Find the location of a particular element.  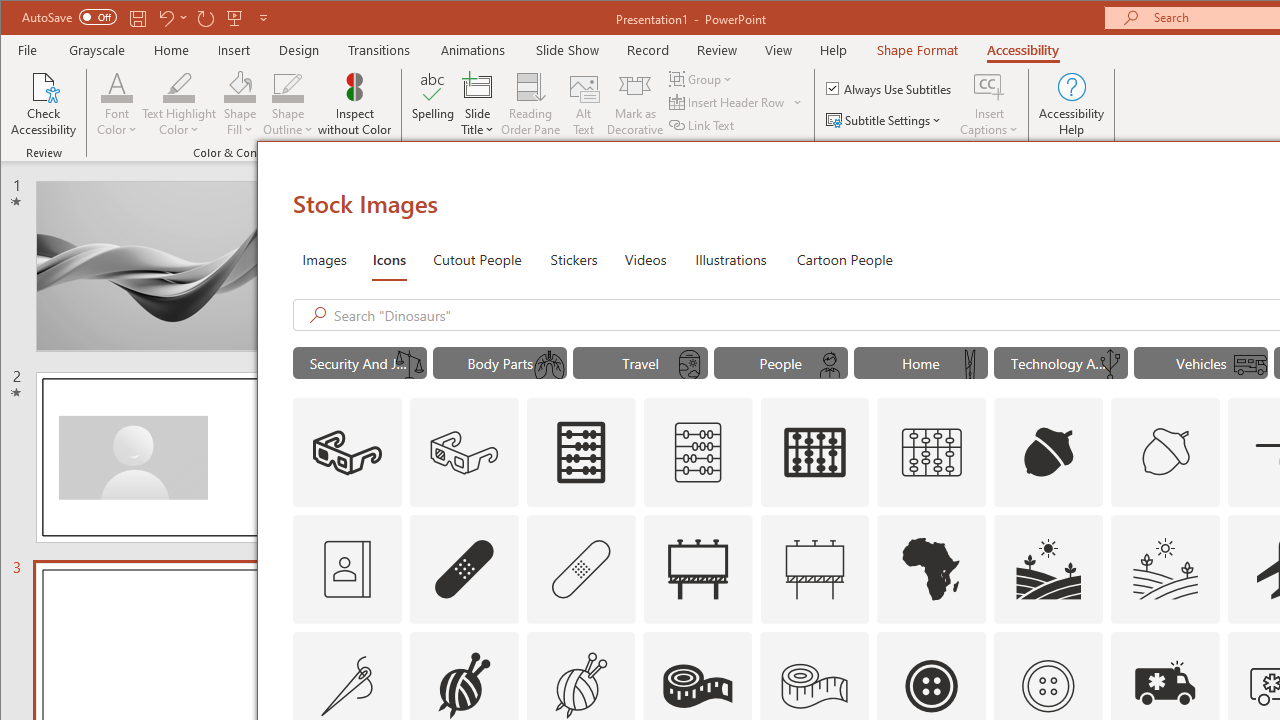

AutomationID: Icons_Advertising_M is located at coordinates (815, 568).